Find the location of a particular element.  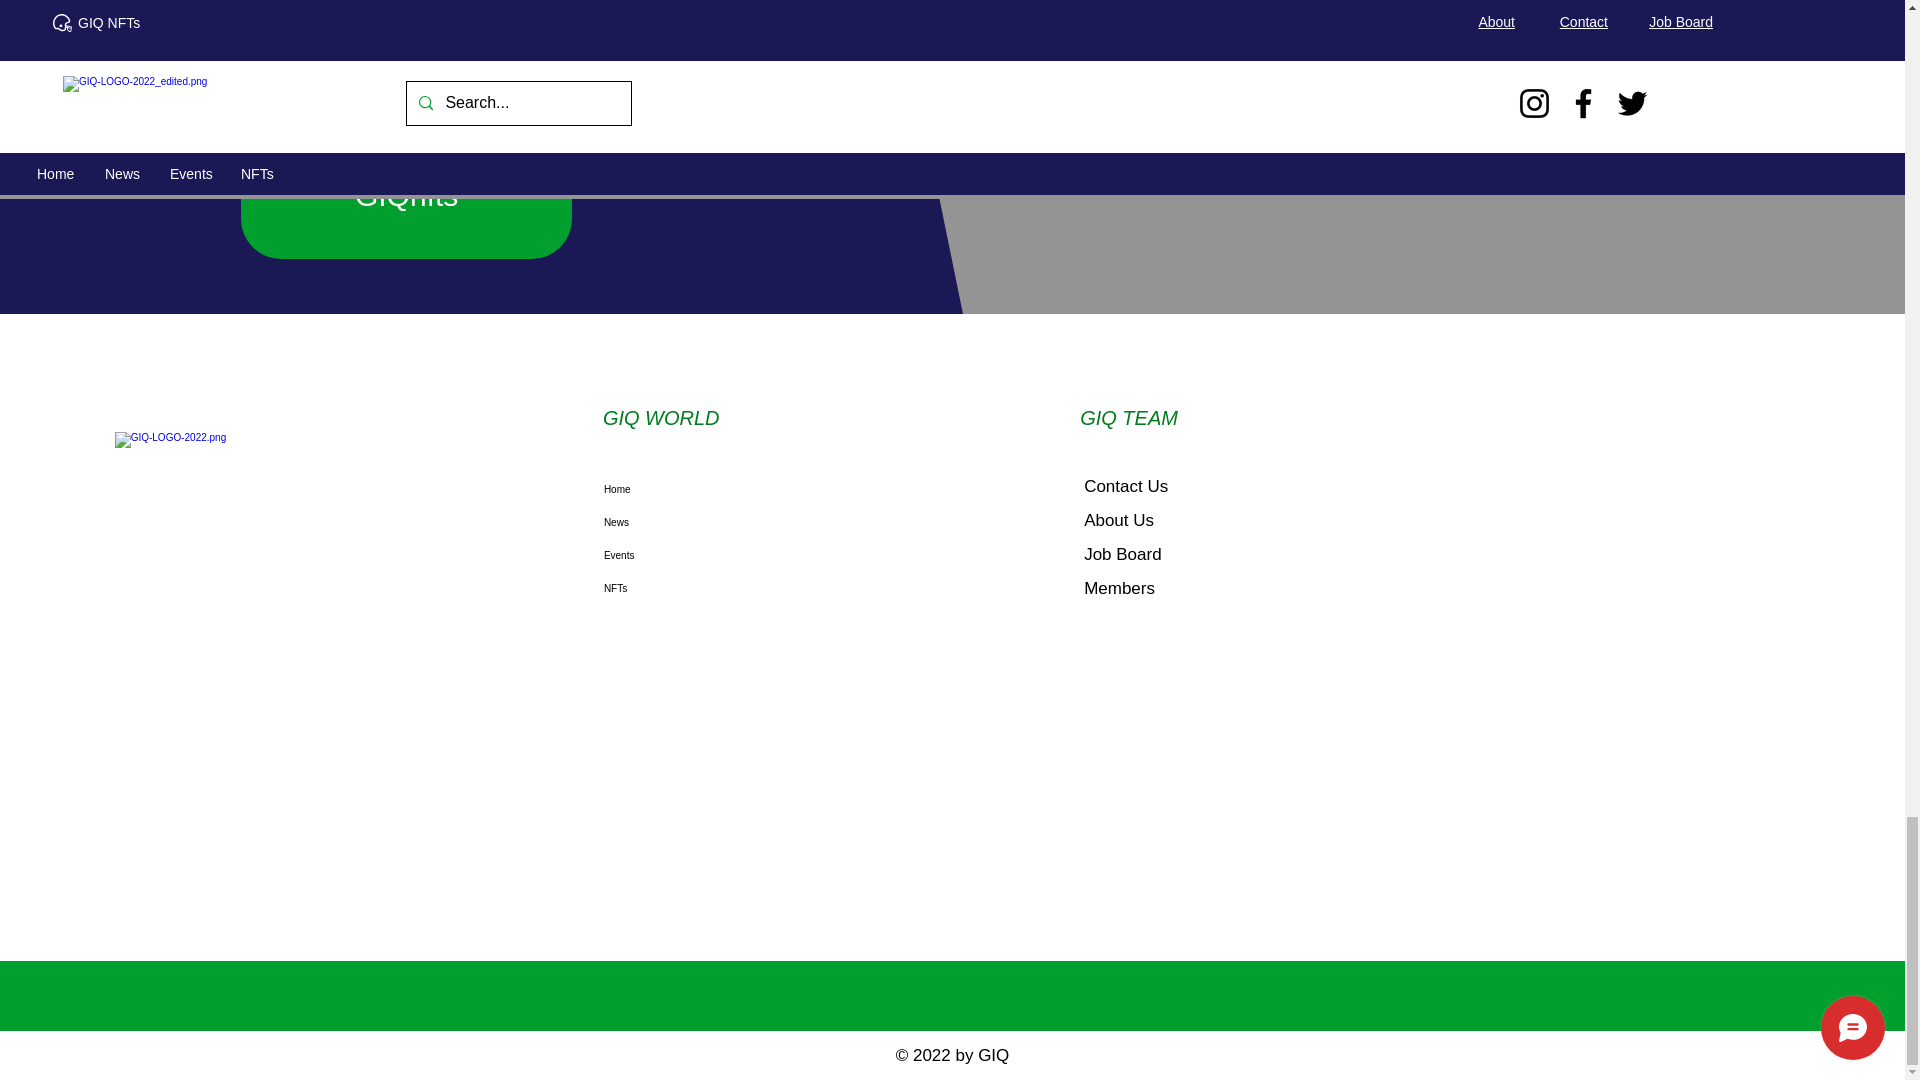

Job Board is located at coordinates (1122, 554).